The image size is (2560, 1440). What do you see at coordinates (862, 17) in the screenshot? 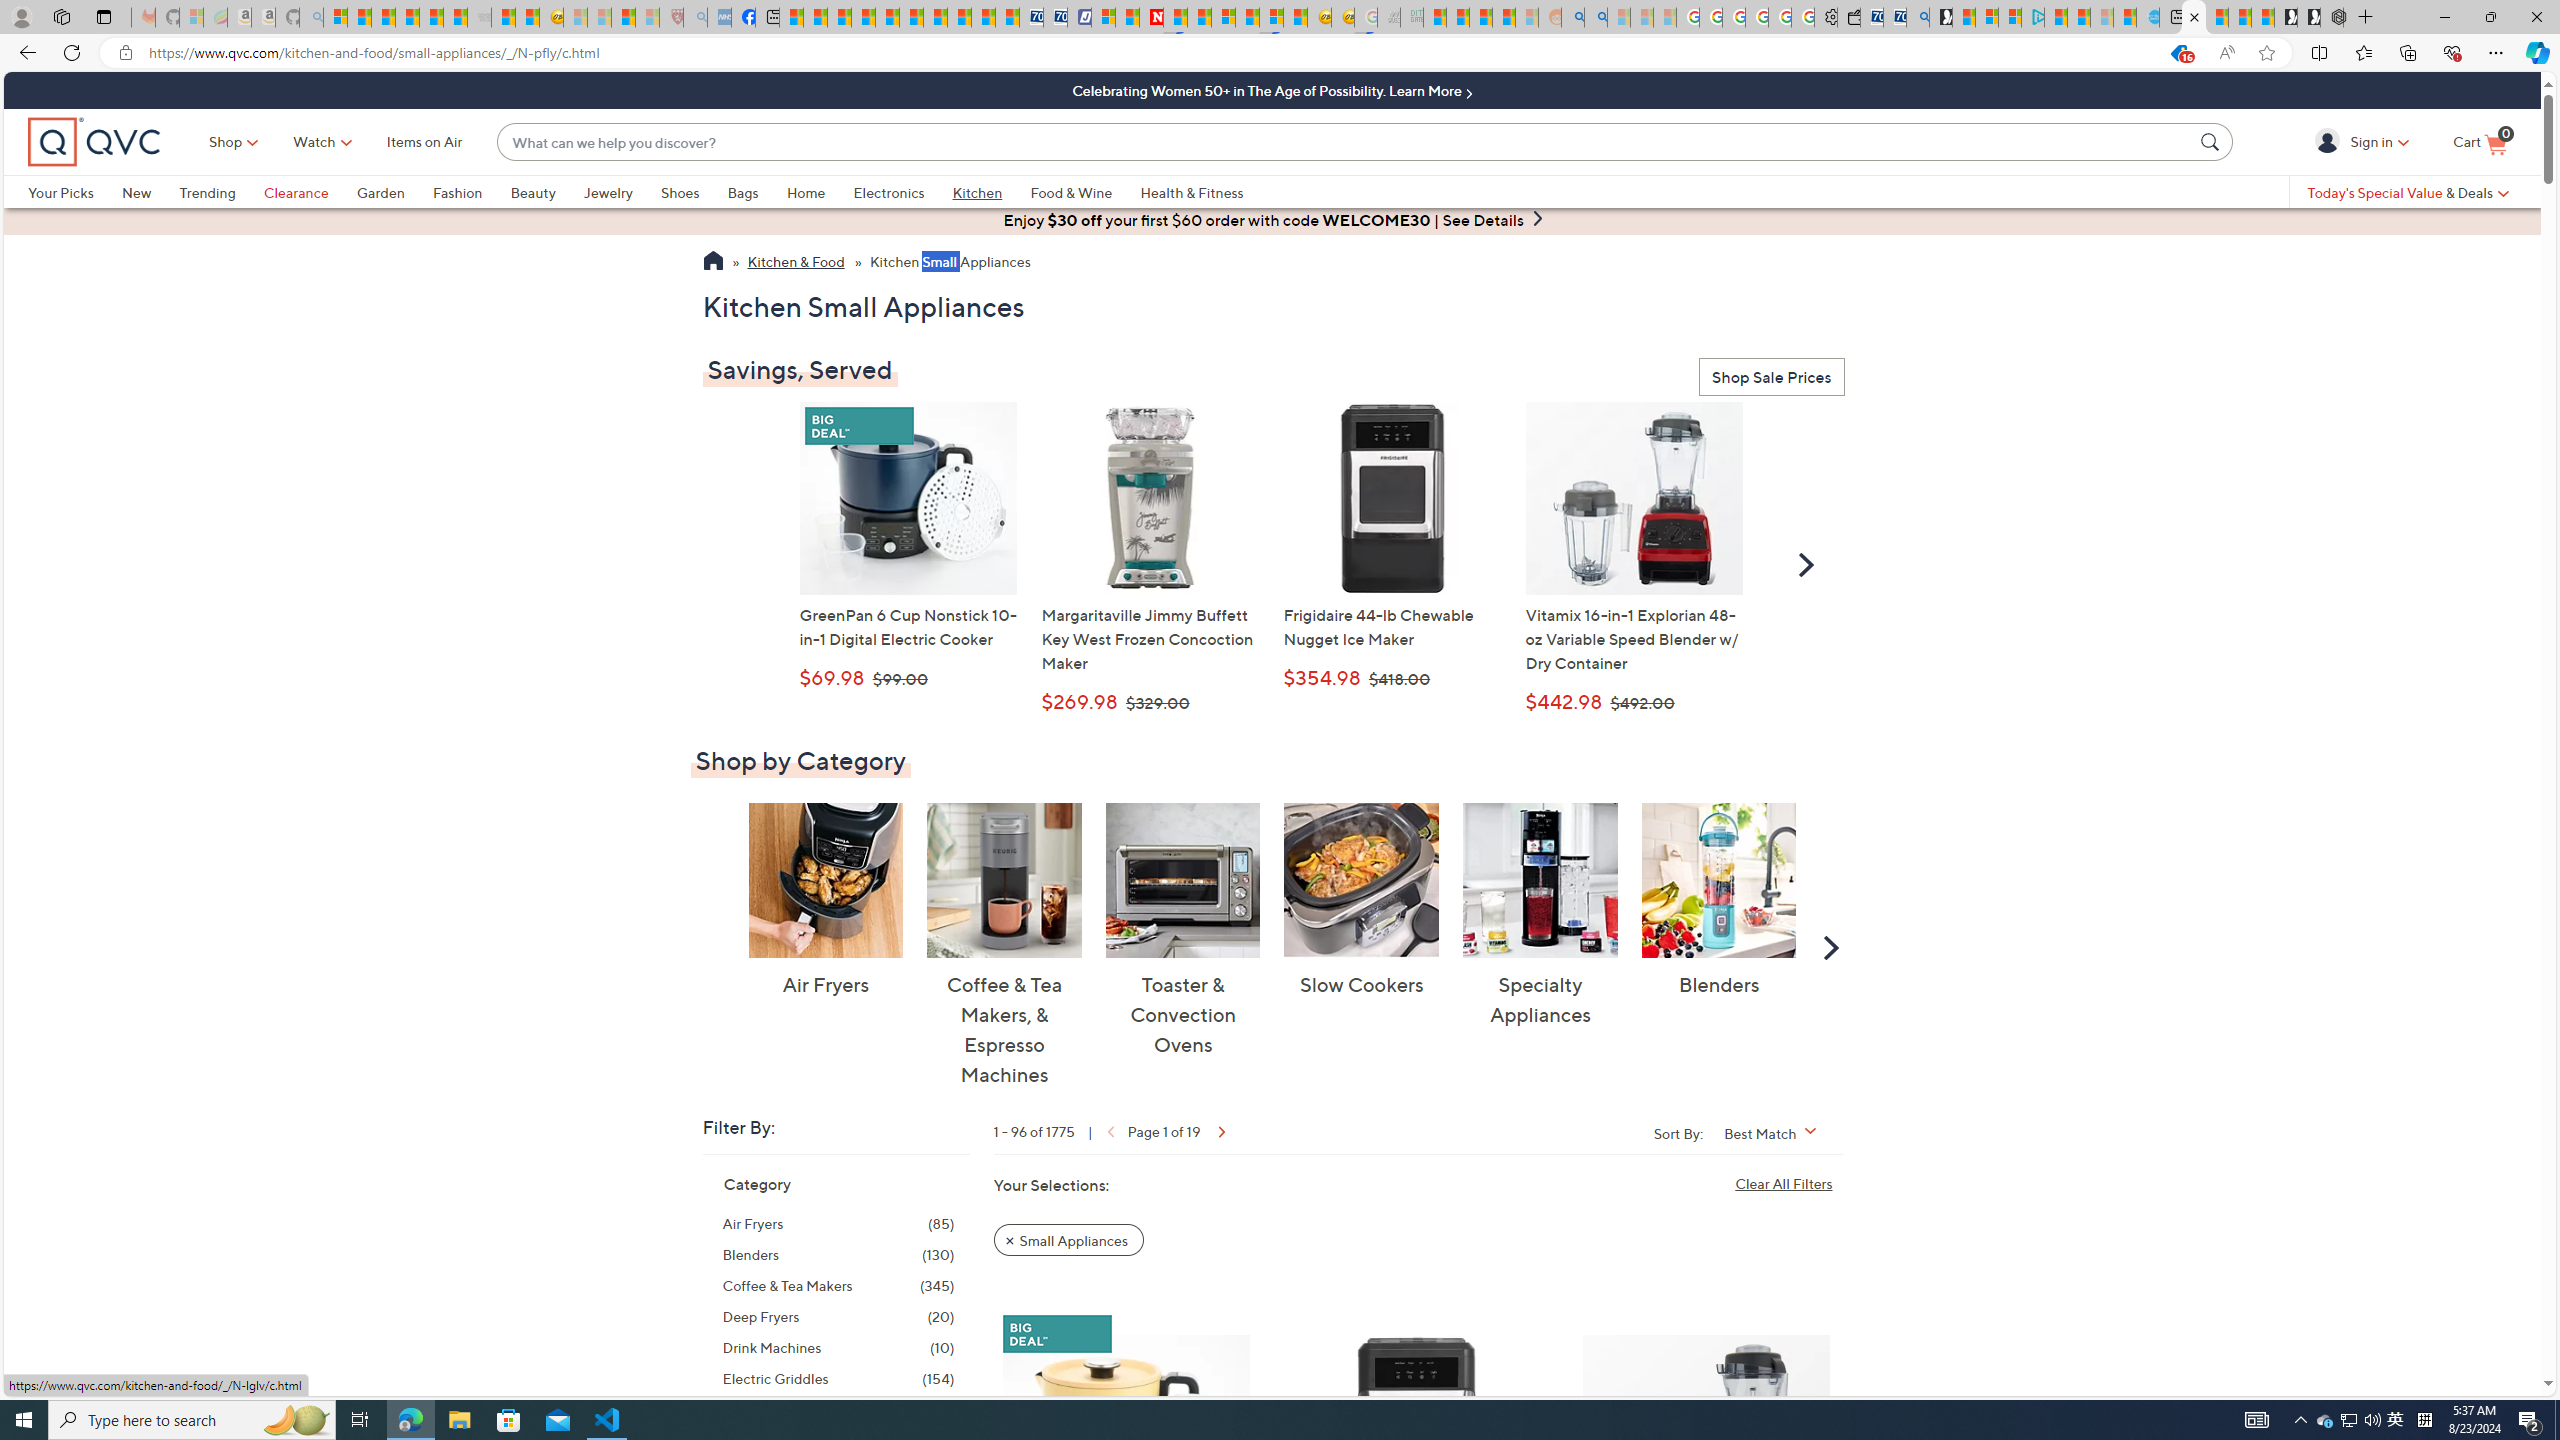
I see `Climate Damage Becomes Too Severe To Reverse` at bounding box center [862, 17].